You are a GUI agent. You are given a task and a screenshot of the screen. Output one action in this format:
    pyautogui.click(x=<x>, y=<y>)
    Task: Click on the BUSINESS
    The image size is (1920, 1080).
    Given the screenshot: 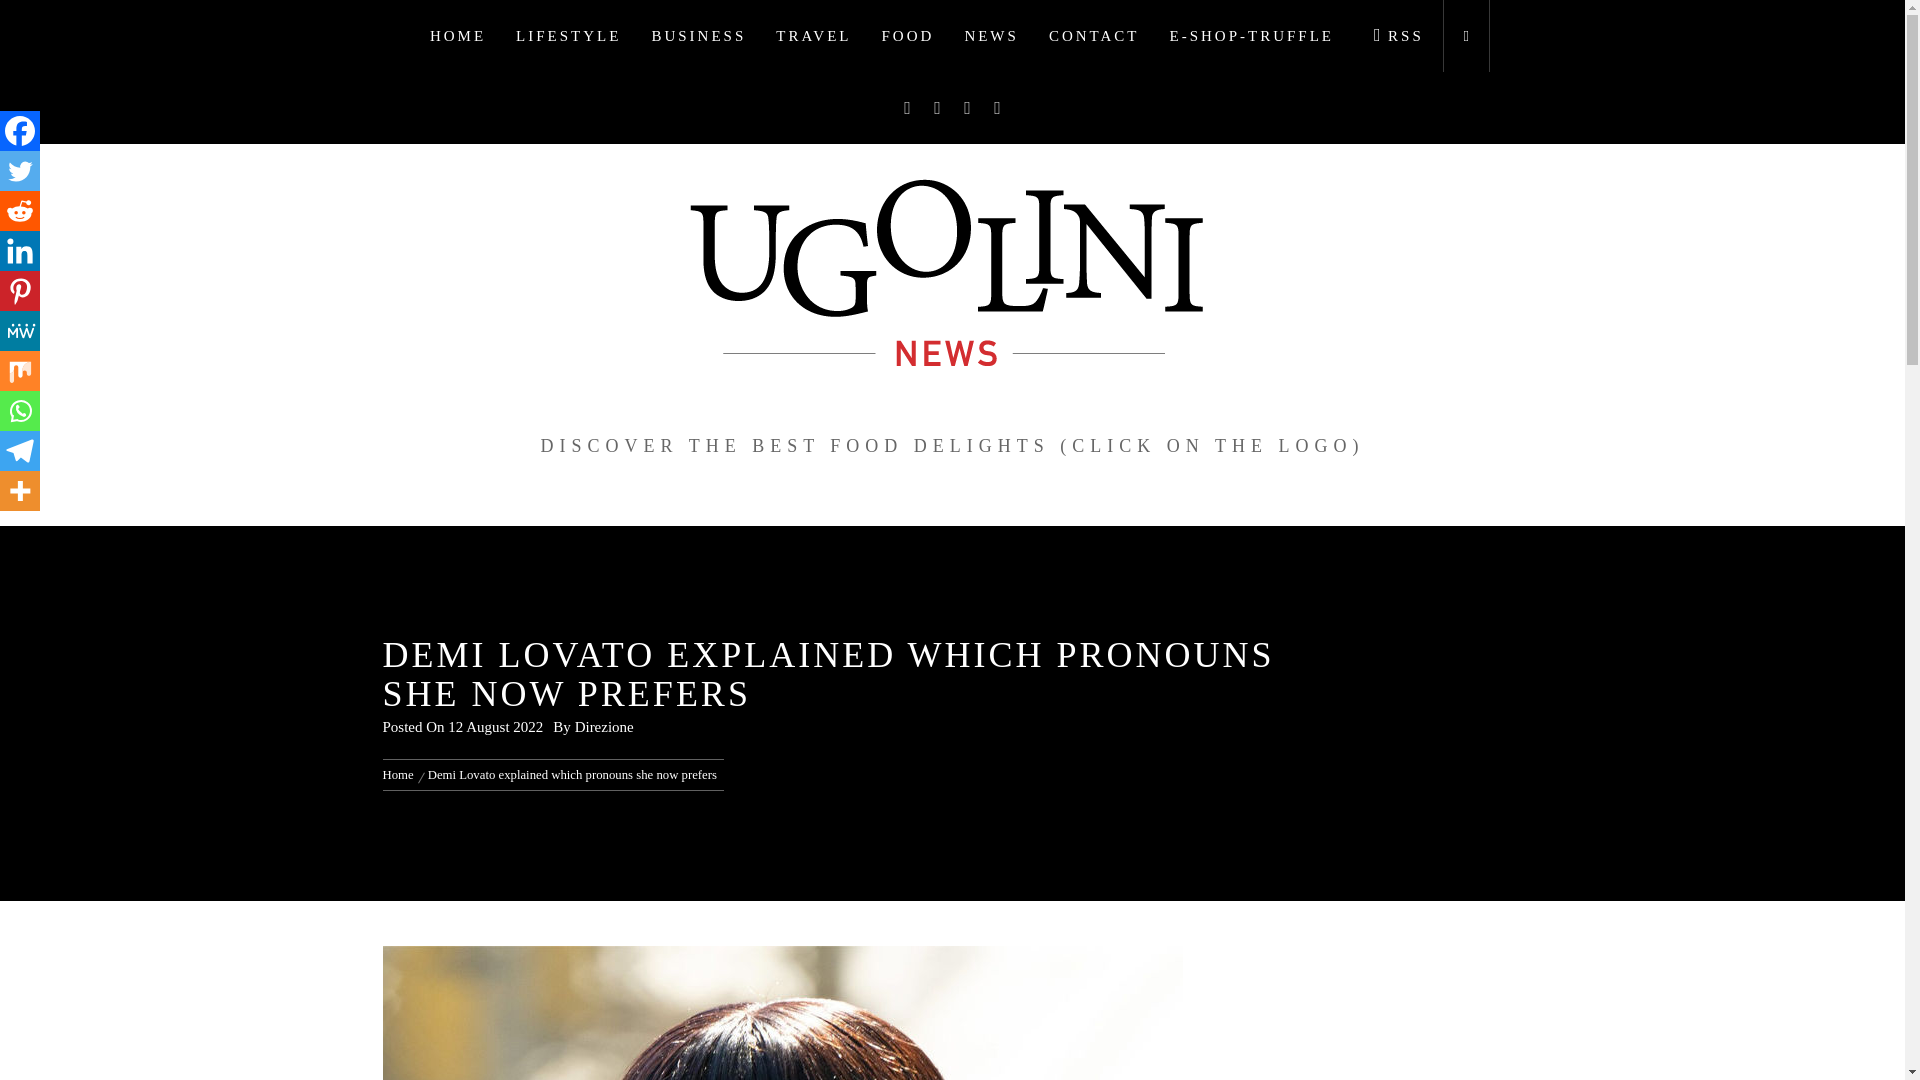 What is the action you would take?
    pyautogui.click(x=698, y=36)
    